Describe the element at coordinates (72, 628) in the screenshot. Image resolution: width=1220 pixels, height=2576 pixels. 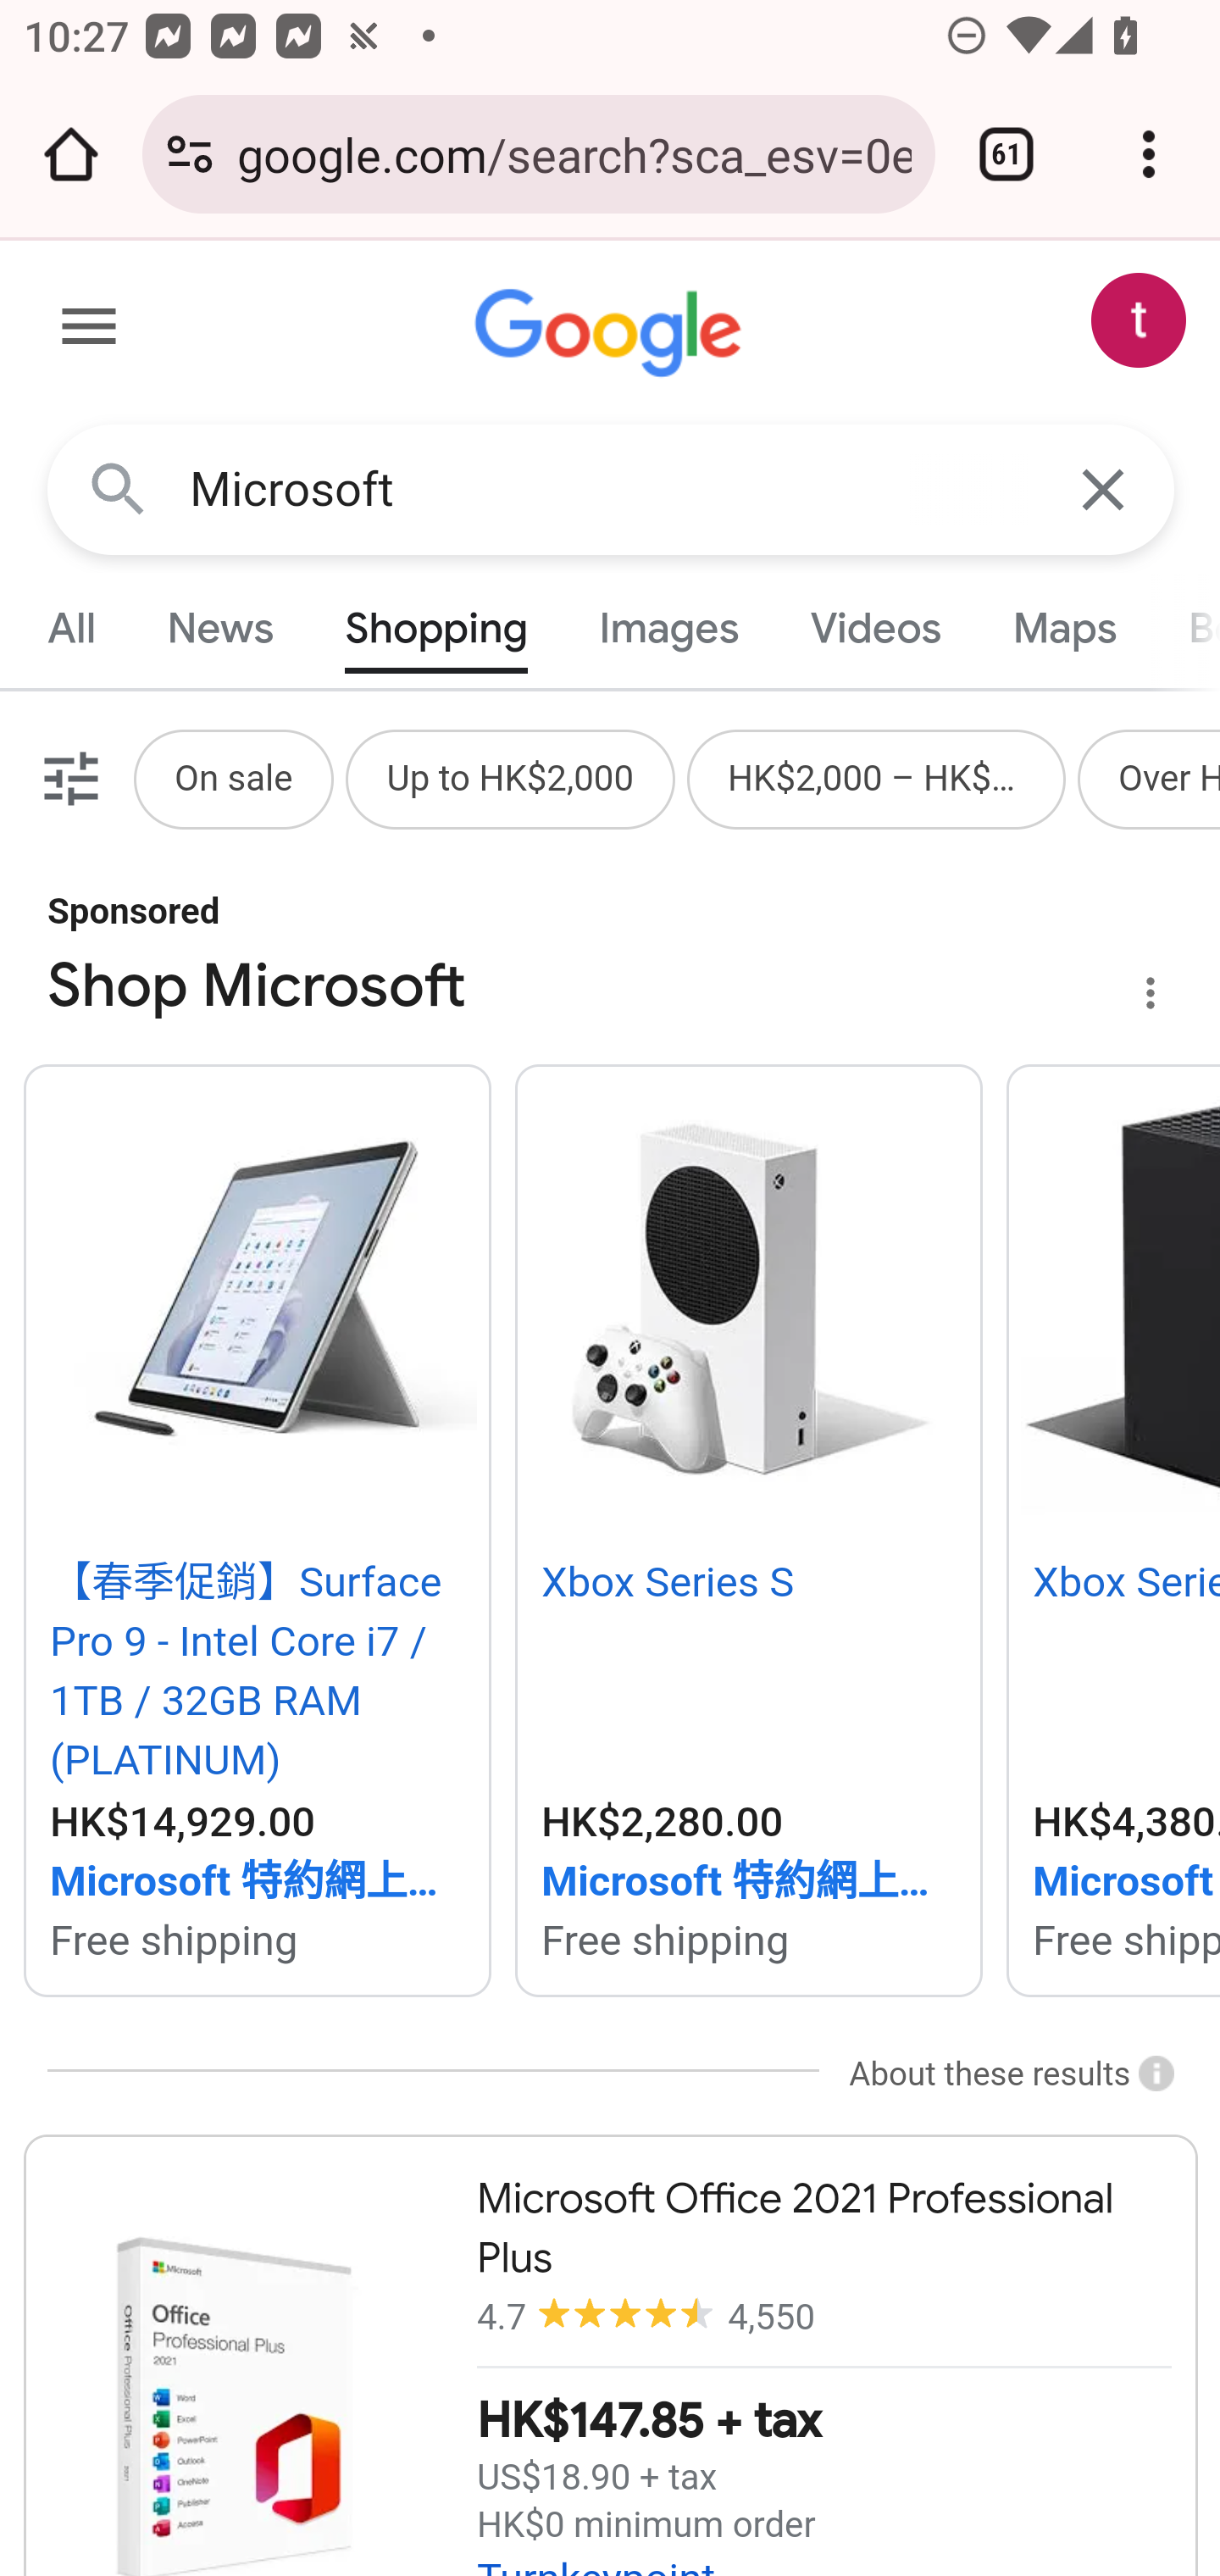
I see `All` at that location.